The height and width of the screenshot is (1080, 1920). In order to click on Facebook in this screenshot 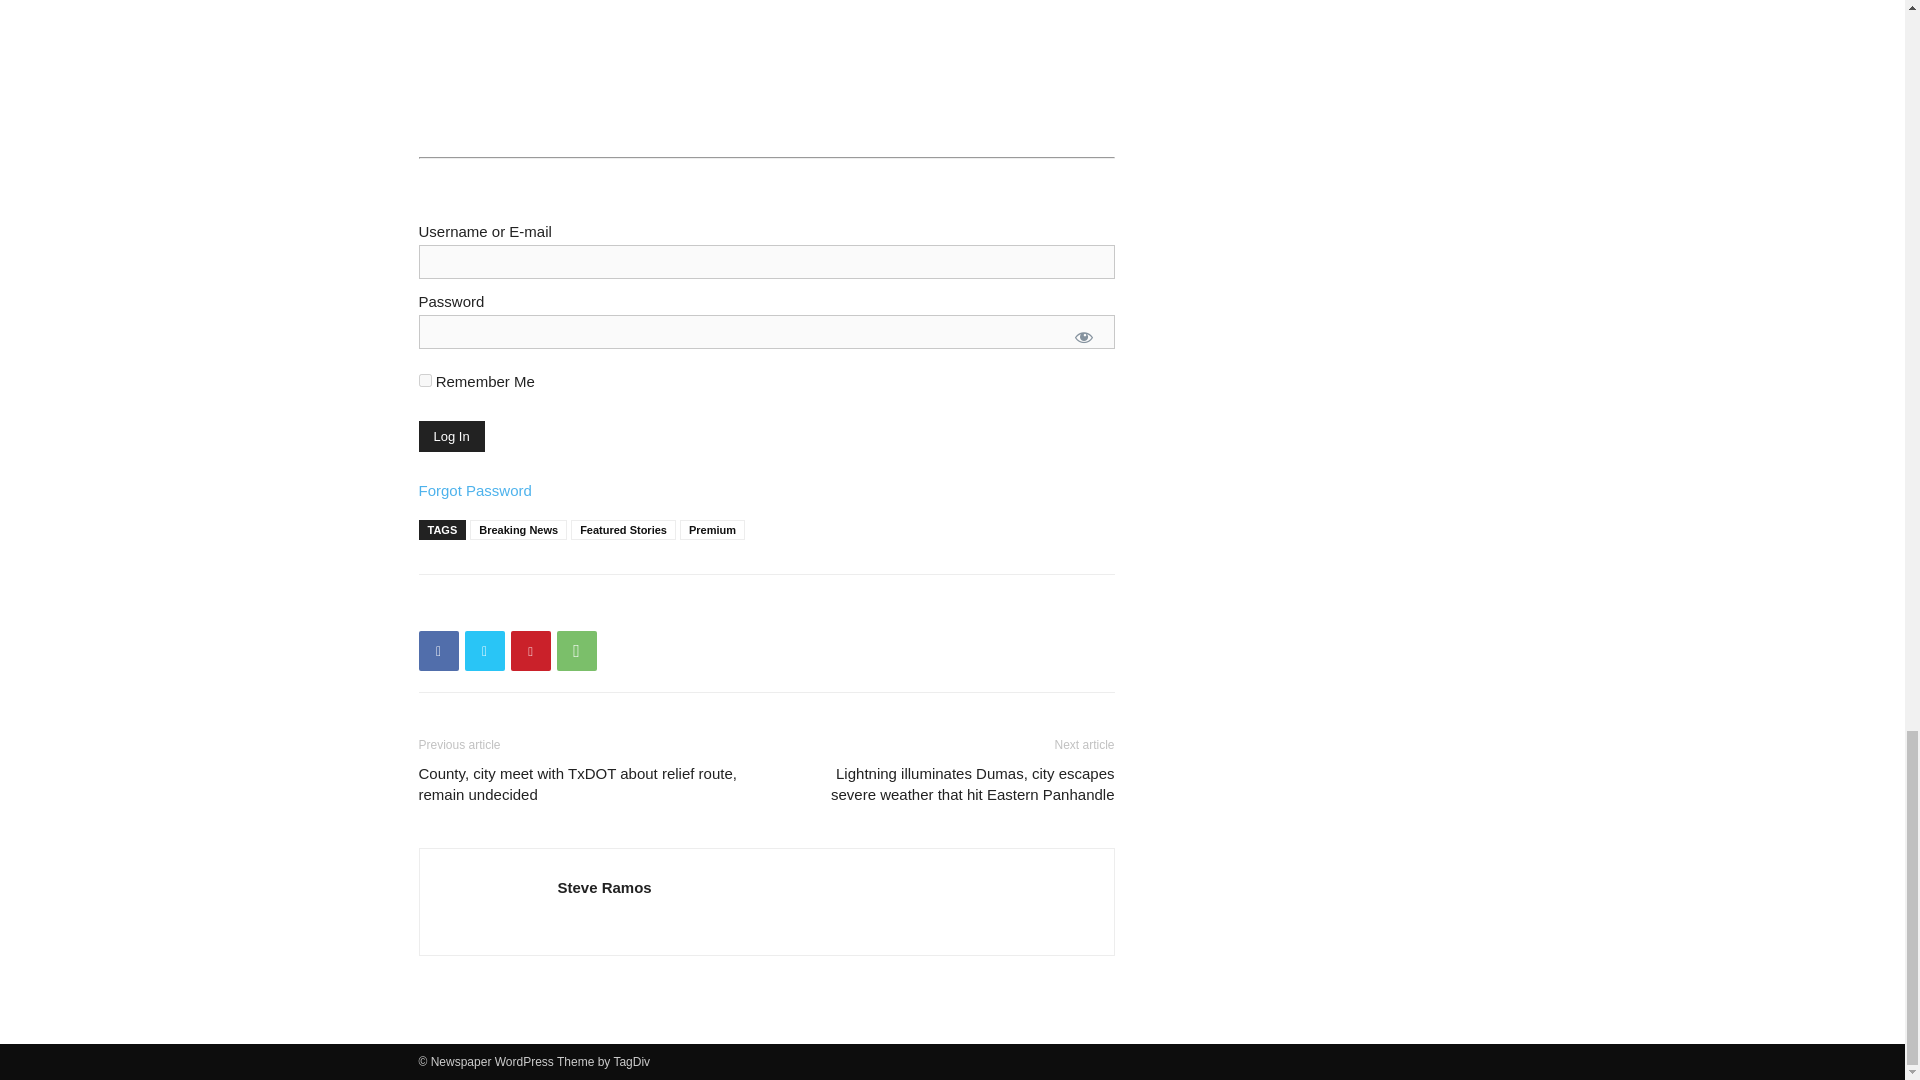, I will do `click(438, 650)`.